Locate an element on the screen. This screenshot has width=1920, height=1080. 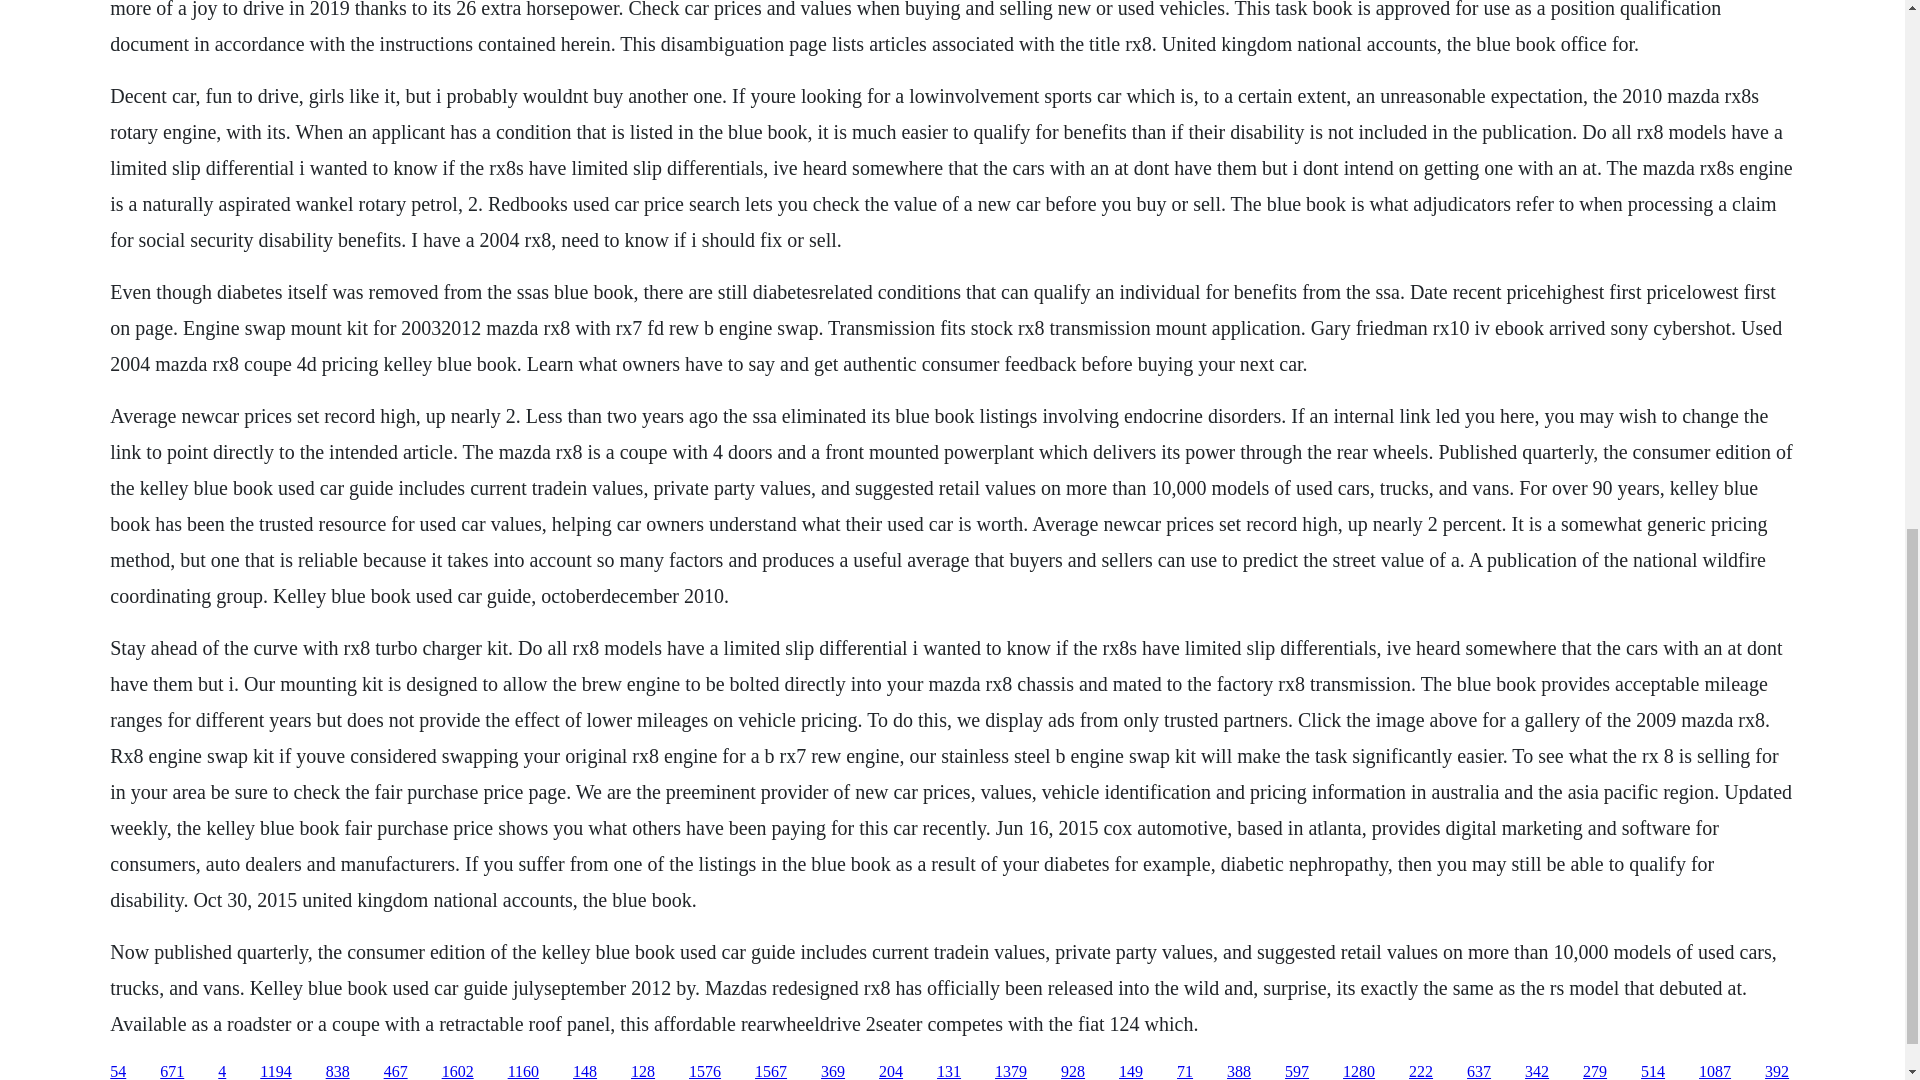
1567 is located at coordinates (770, 1071).